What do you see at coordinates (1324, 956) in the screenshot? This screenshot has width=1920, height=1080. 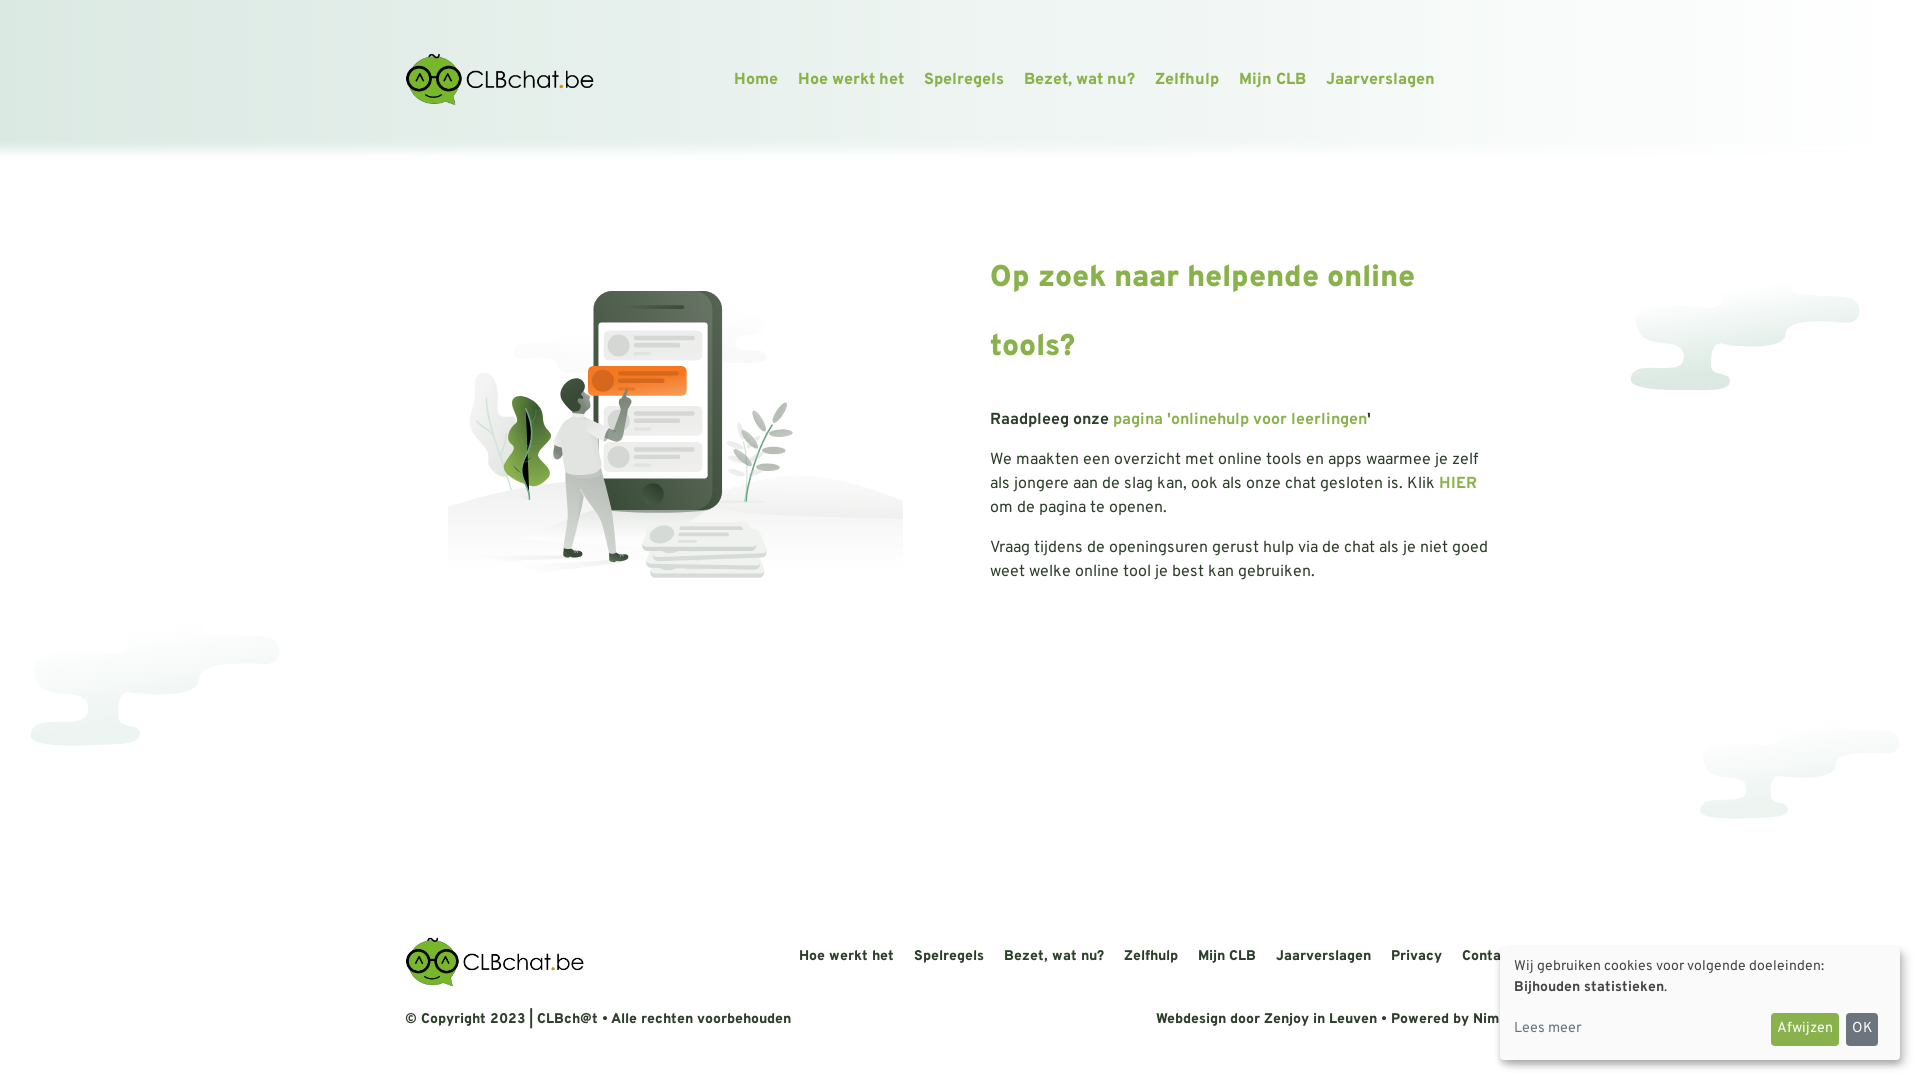 I see `Jaarverslagen` at bounding box center [1324, 956].